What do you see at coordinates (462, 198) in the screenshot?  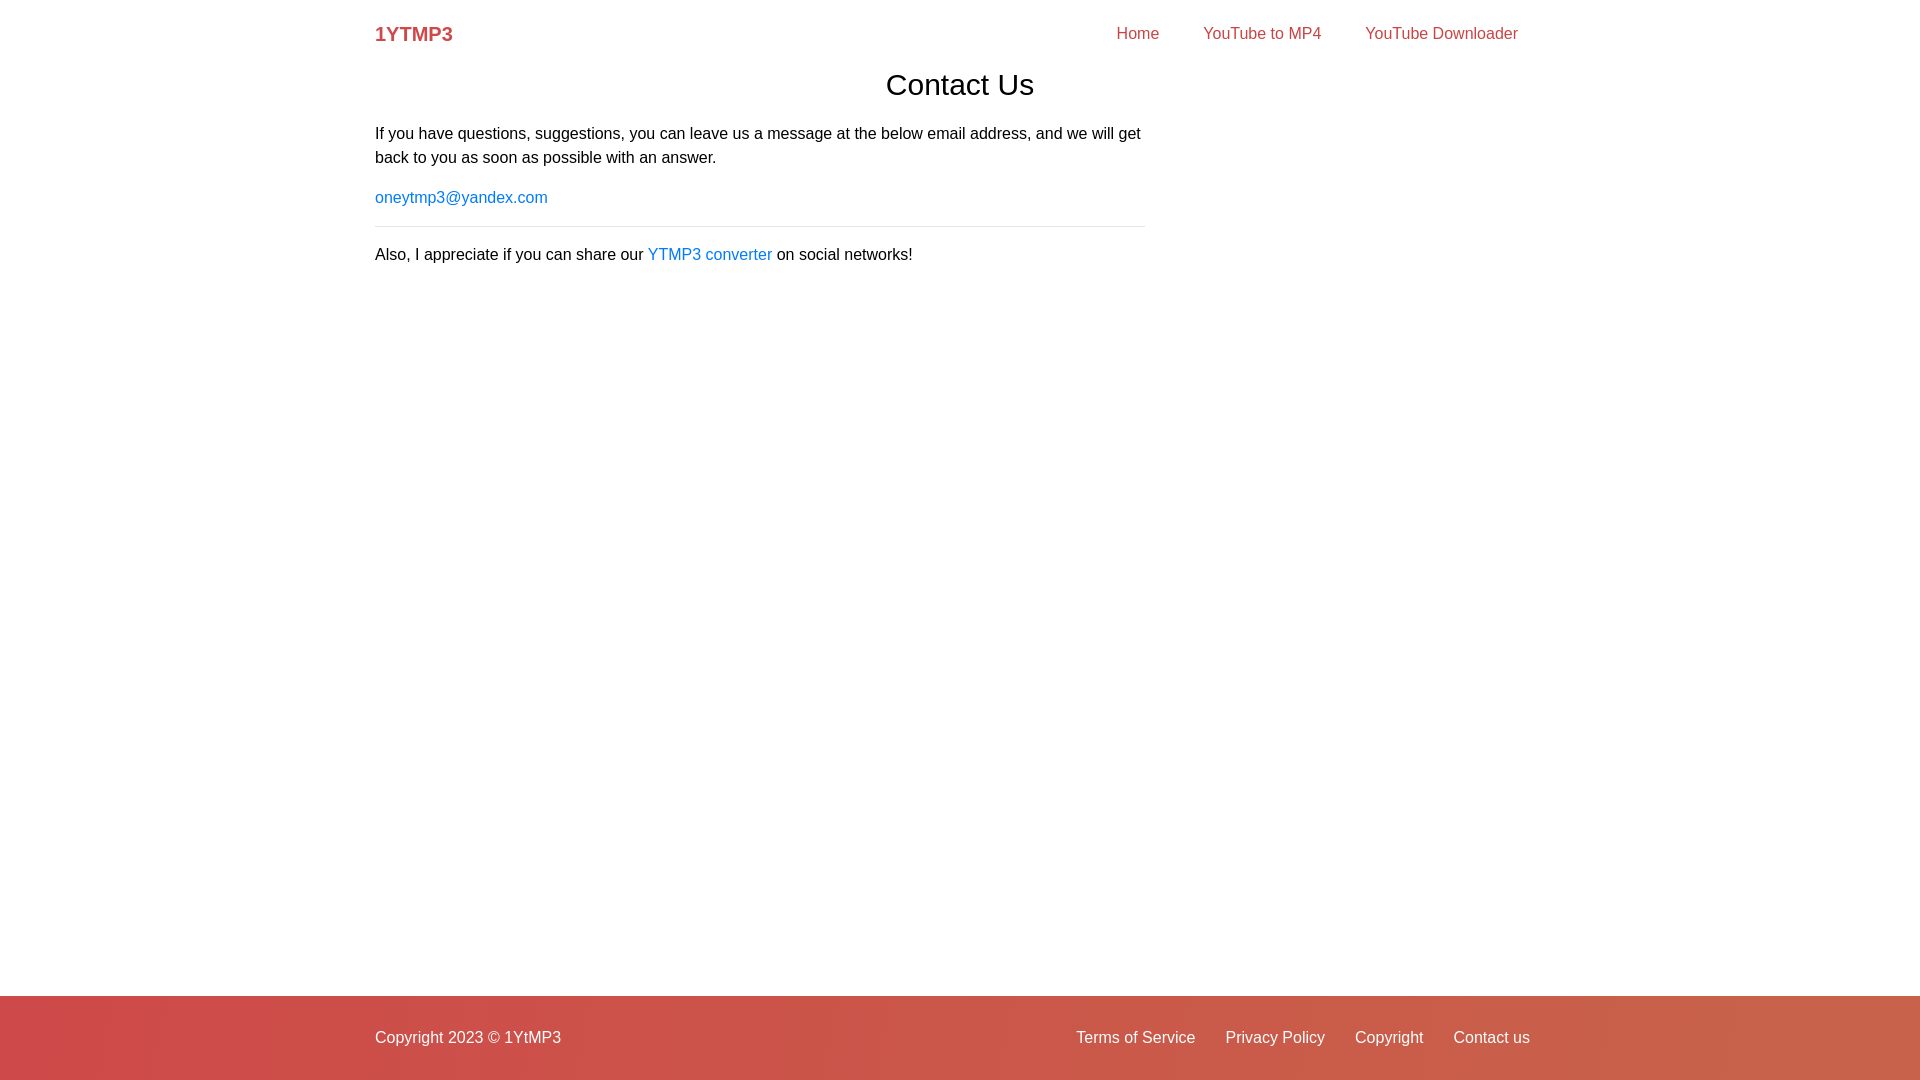 I see `oneytmp3@yandex.com` at bounding box center [462, 198].